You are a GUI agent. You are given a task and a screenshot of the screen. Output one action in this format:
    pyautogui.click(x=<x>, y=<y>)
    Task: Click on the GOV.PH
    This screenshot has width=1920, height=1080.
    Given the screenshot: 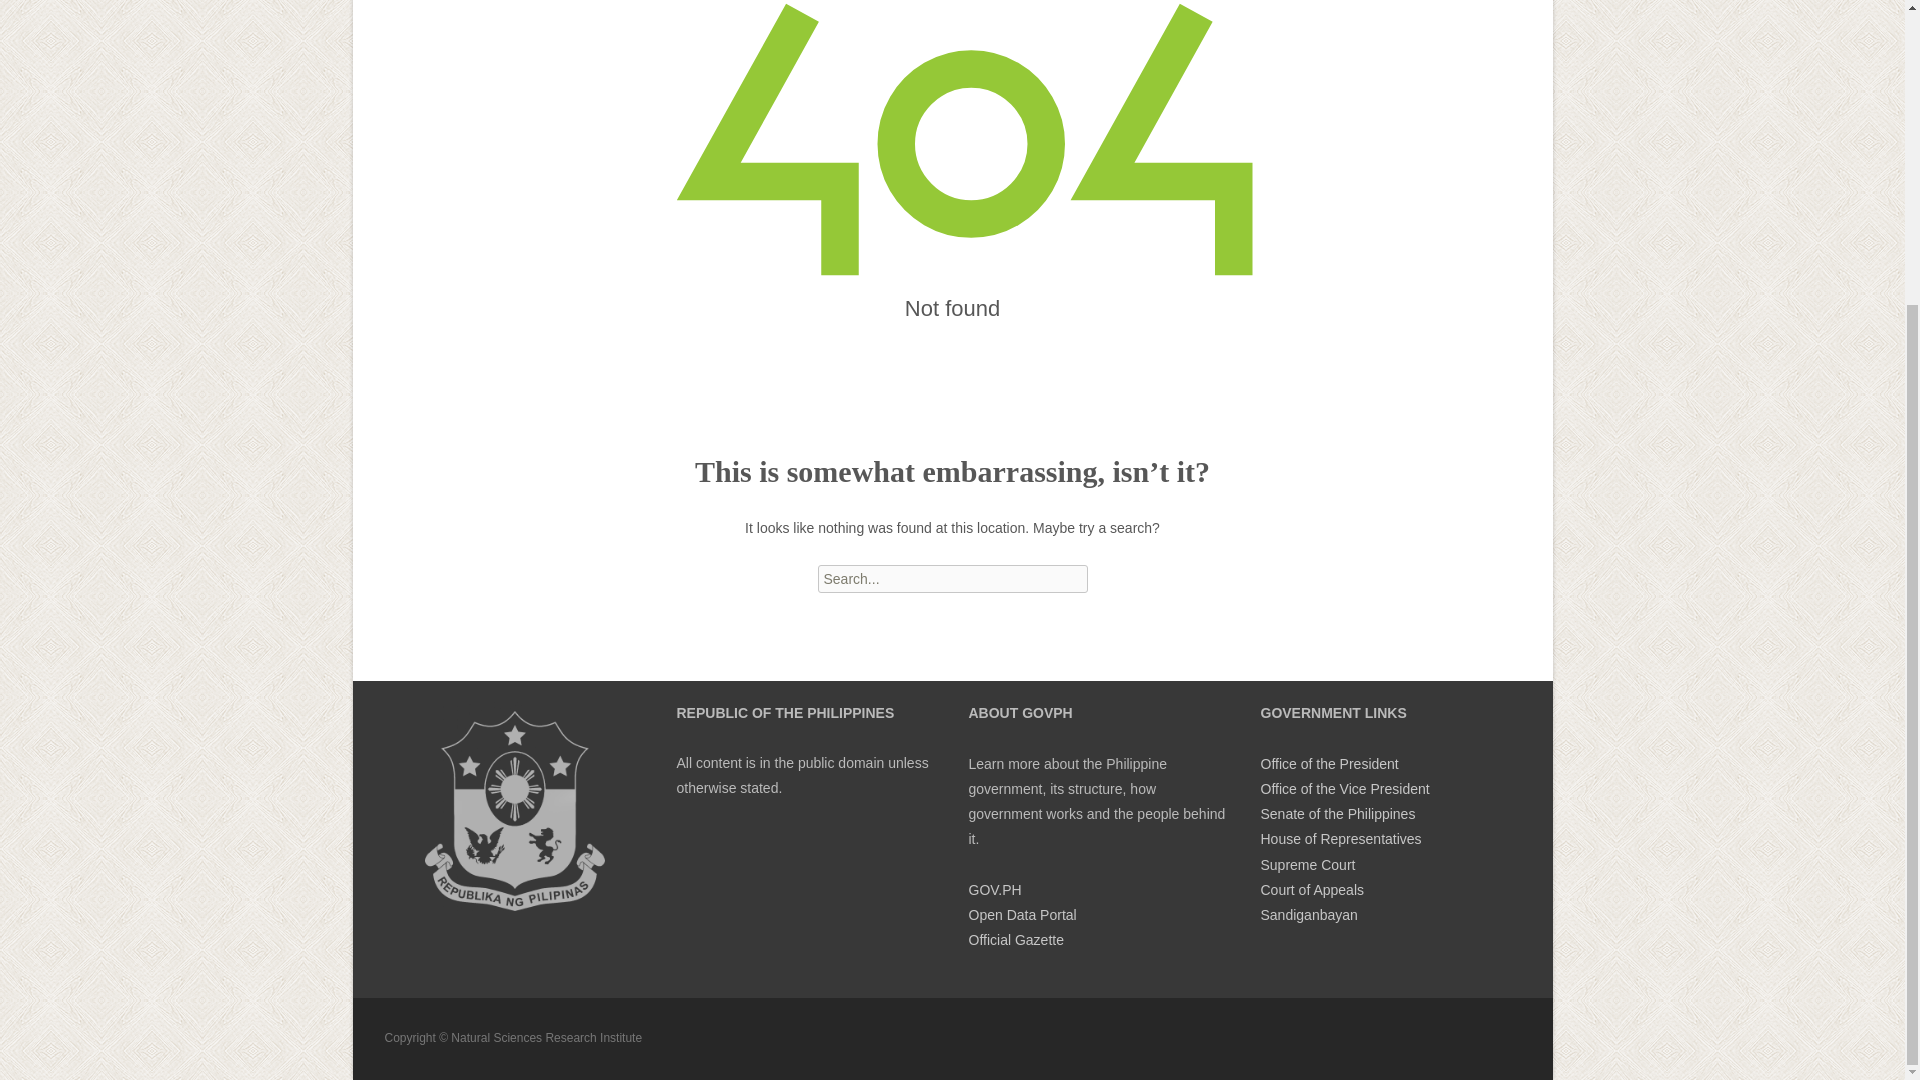 What is the action you would take?
    pyautogui.click(x=994, y=890)
    